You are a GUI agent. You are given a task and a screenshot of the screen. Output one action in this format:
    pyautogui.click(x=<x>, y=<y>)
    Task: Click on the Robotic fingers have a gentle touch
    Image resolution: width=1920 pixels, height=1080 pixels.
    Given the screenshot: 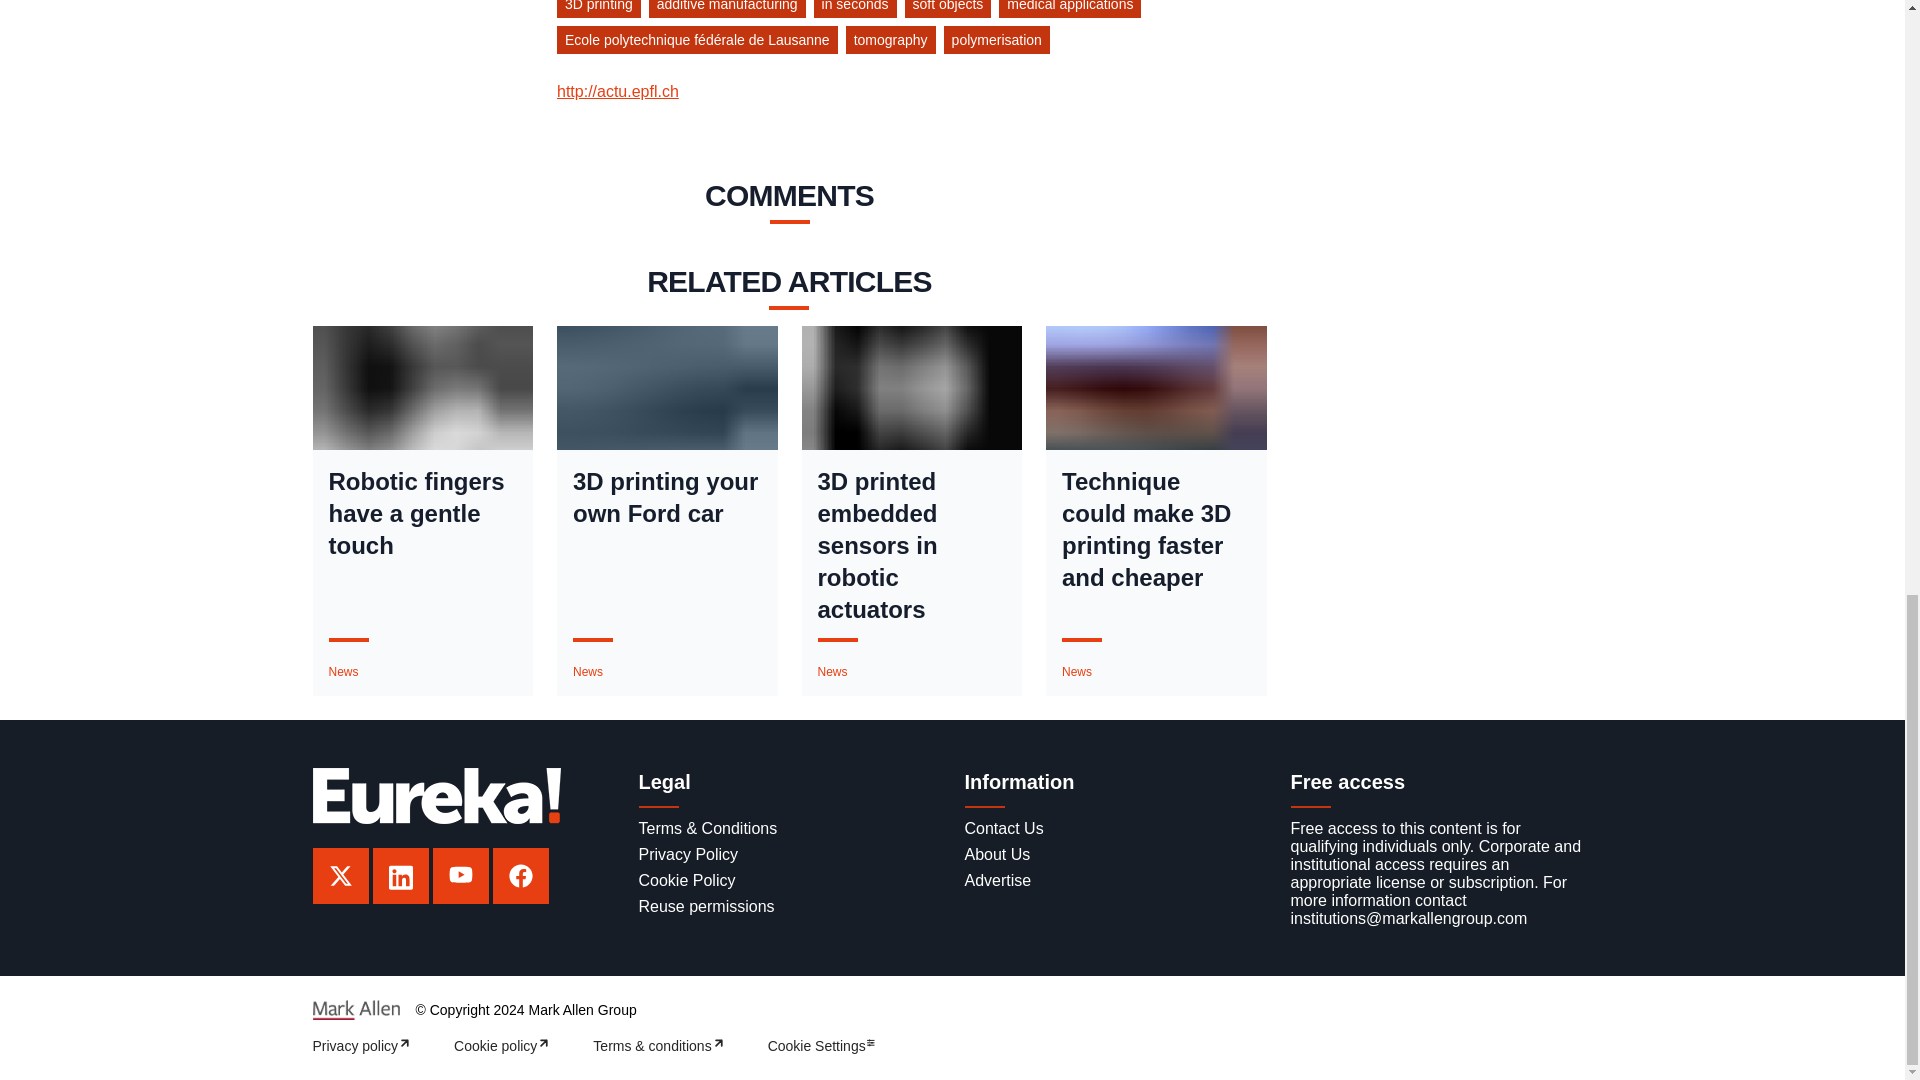 What is the action you would take?
    pyautogui.click(x=422, y=513)
    